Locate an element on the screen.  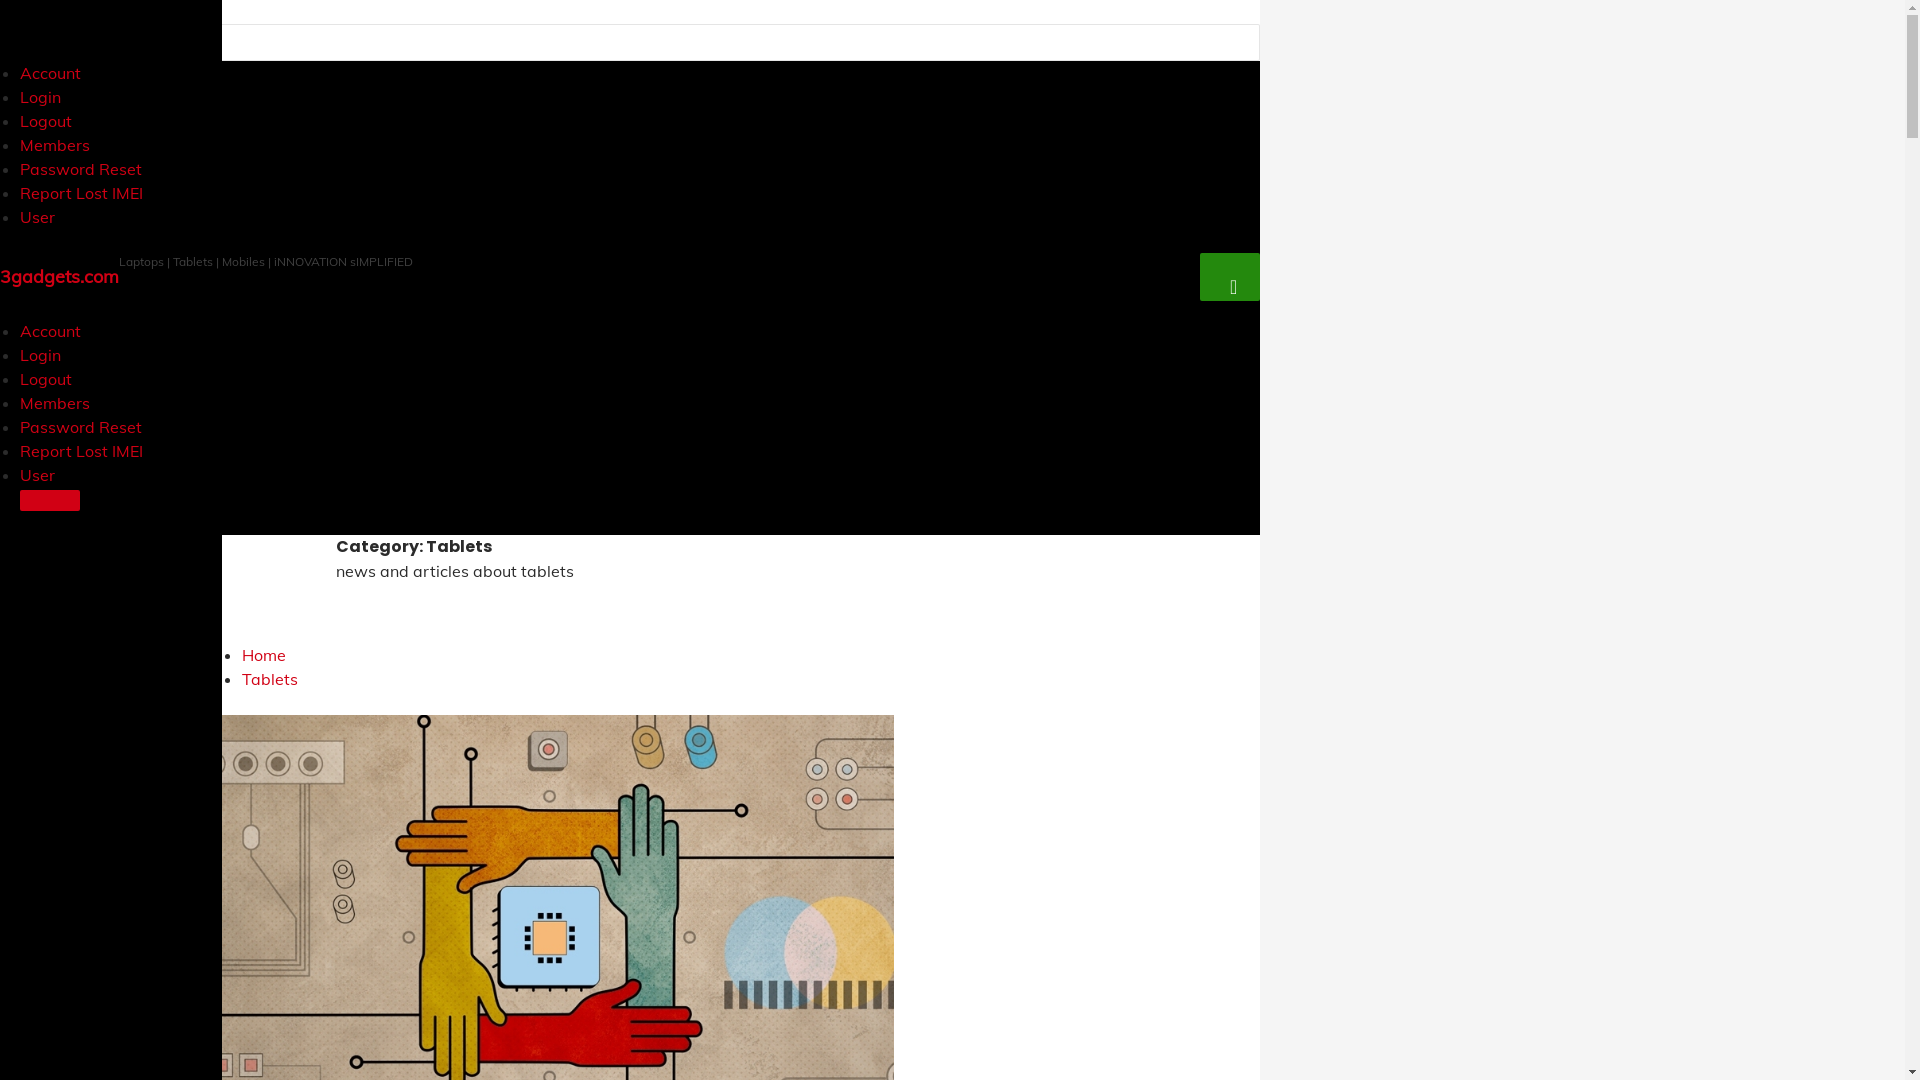
Logout is located at coordinates (46, 379).